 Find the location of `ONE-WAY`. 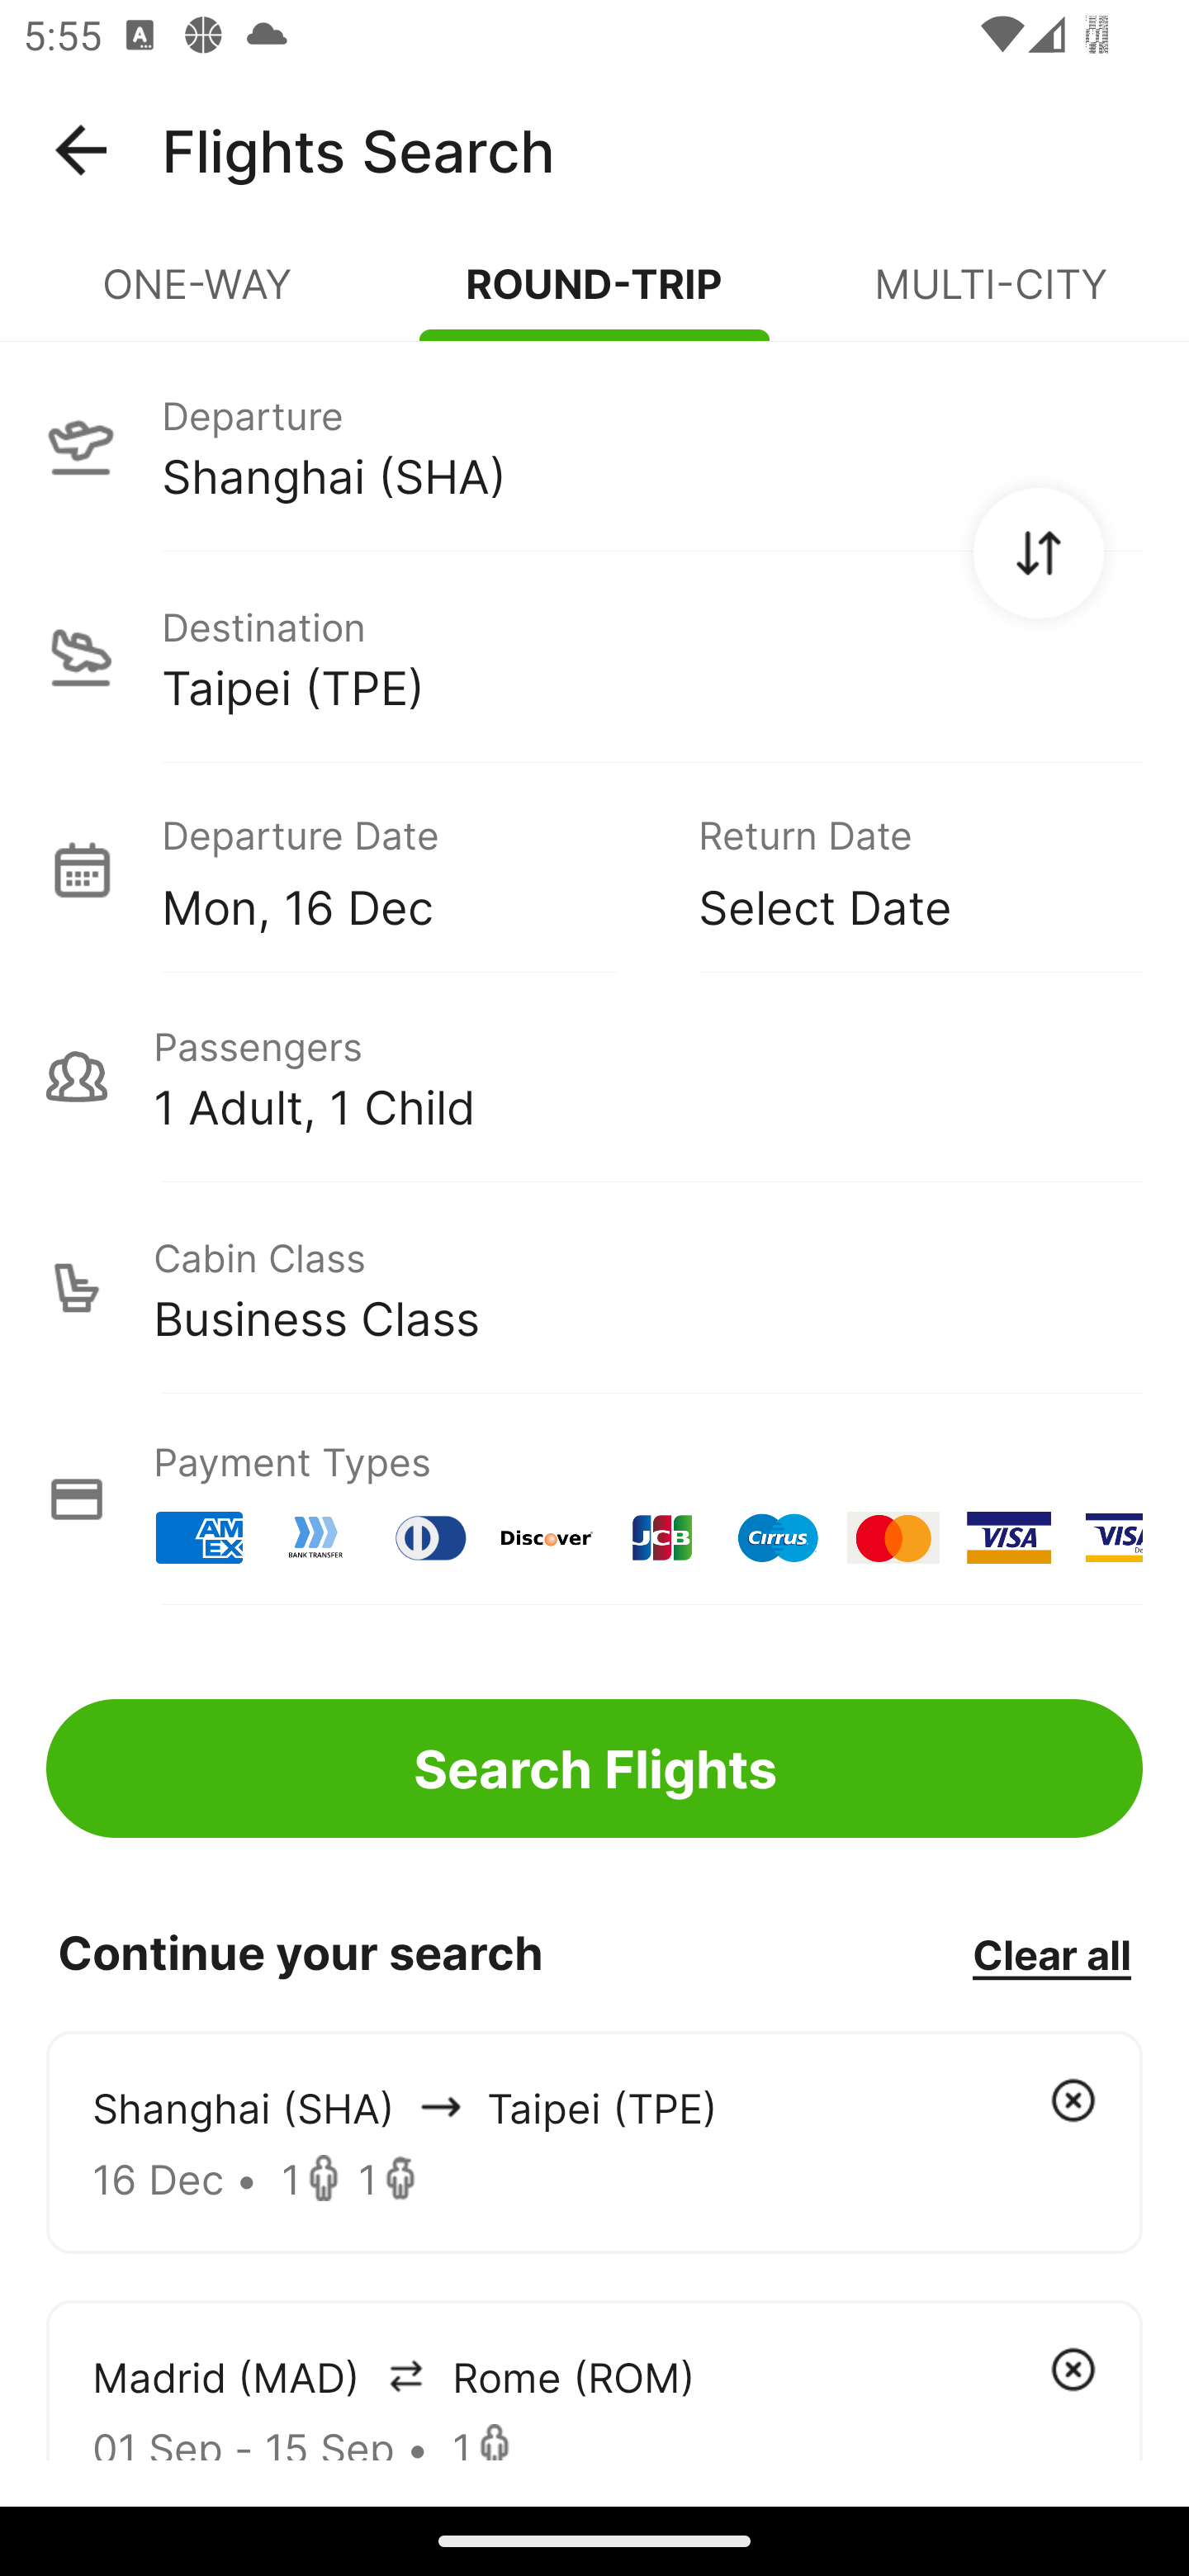

ONE-WAY is located at coordinates (198, 297).